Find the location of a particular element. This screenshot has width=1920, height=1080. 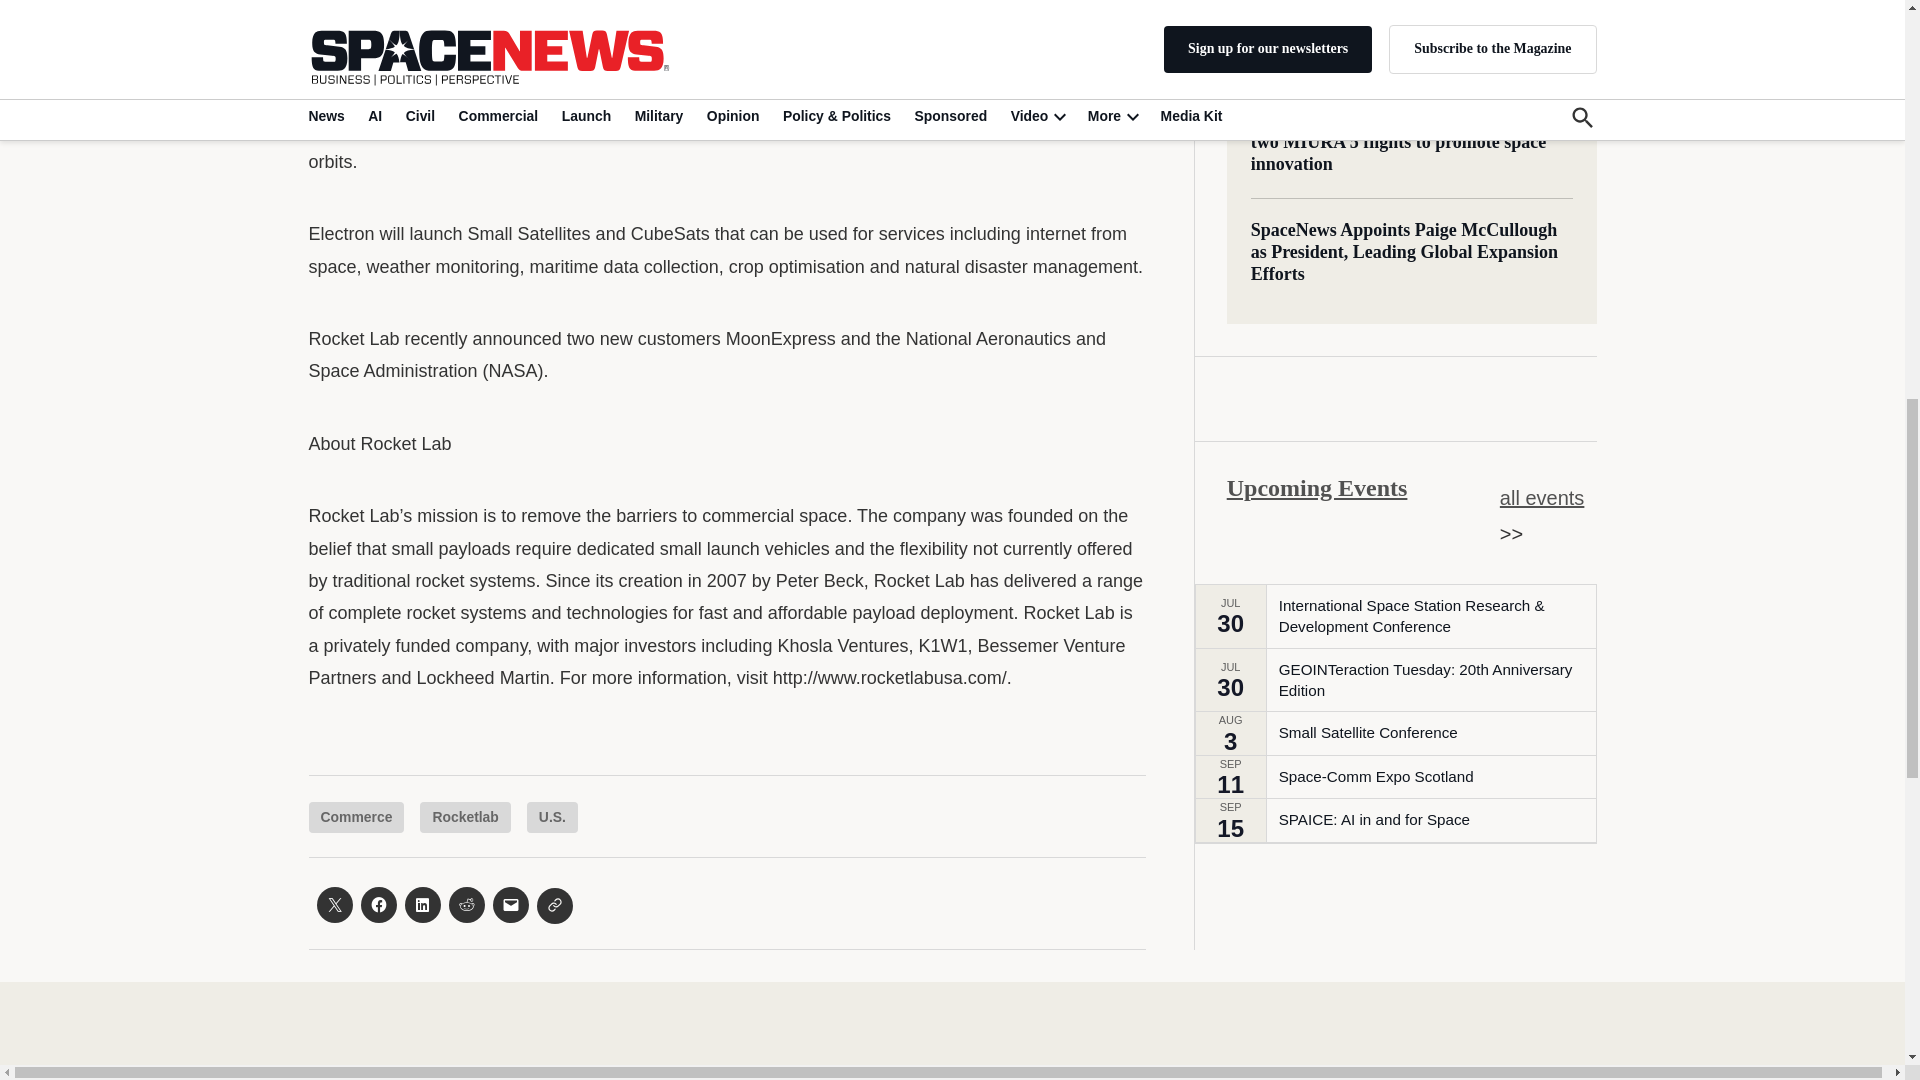

Click to share on Facebook is located at coordinates (378, 904).